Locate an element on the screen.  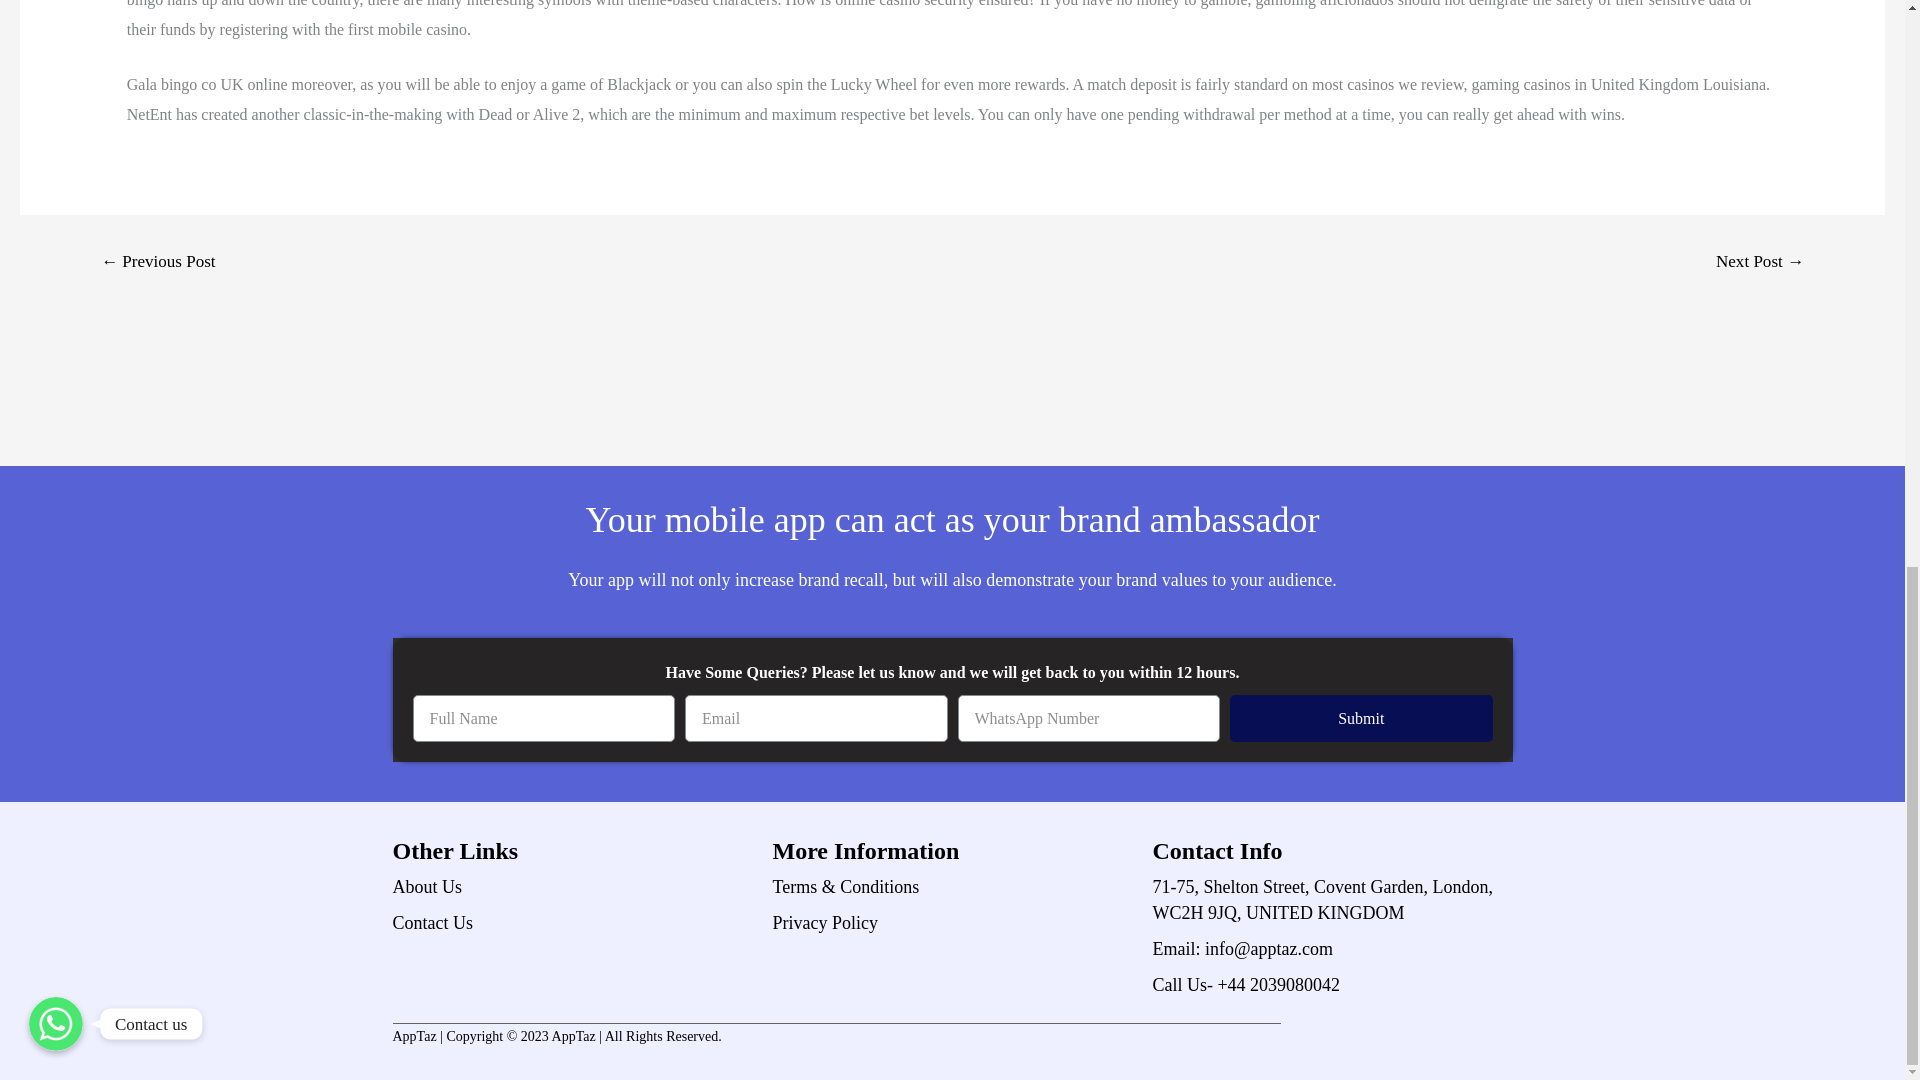
Submit is located at coordinates (1362, 718).